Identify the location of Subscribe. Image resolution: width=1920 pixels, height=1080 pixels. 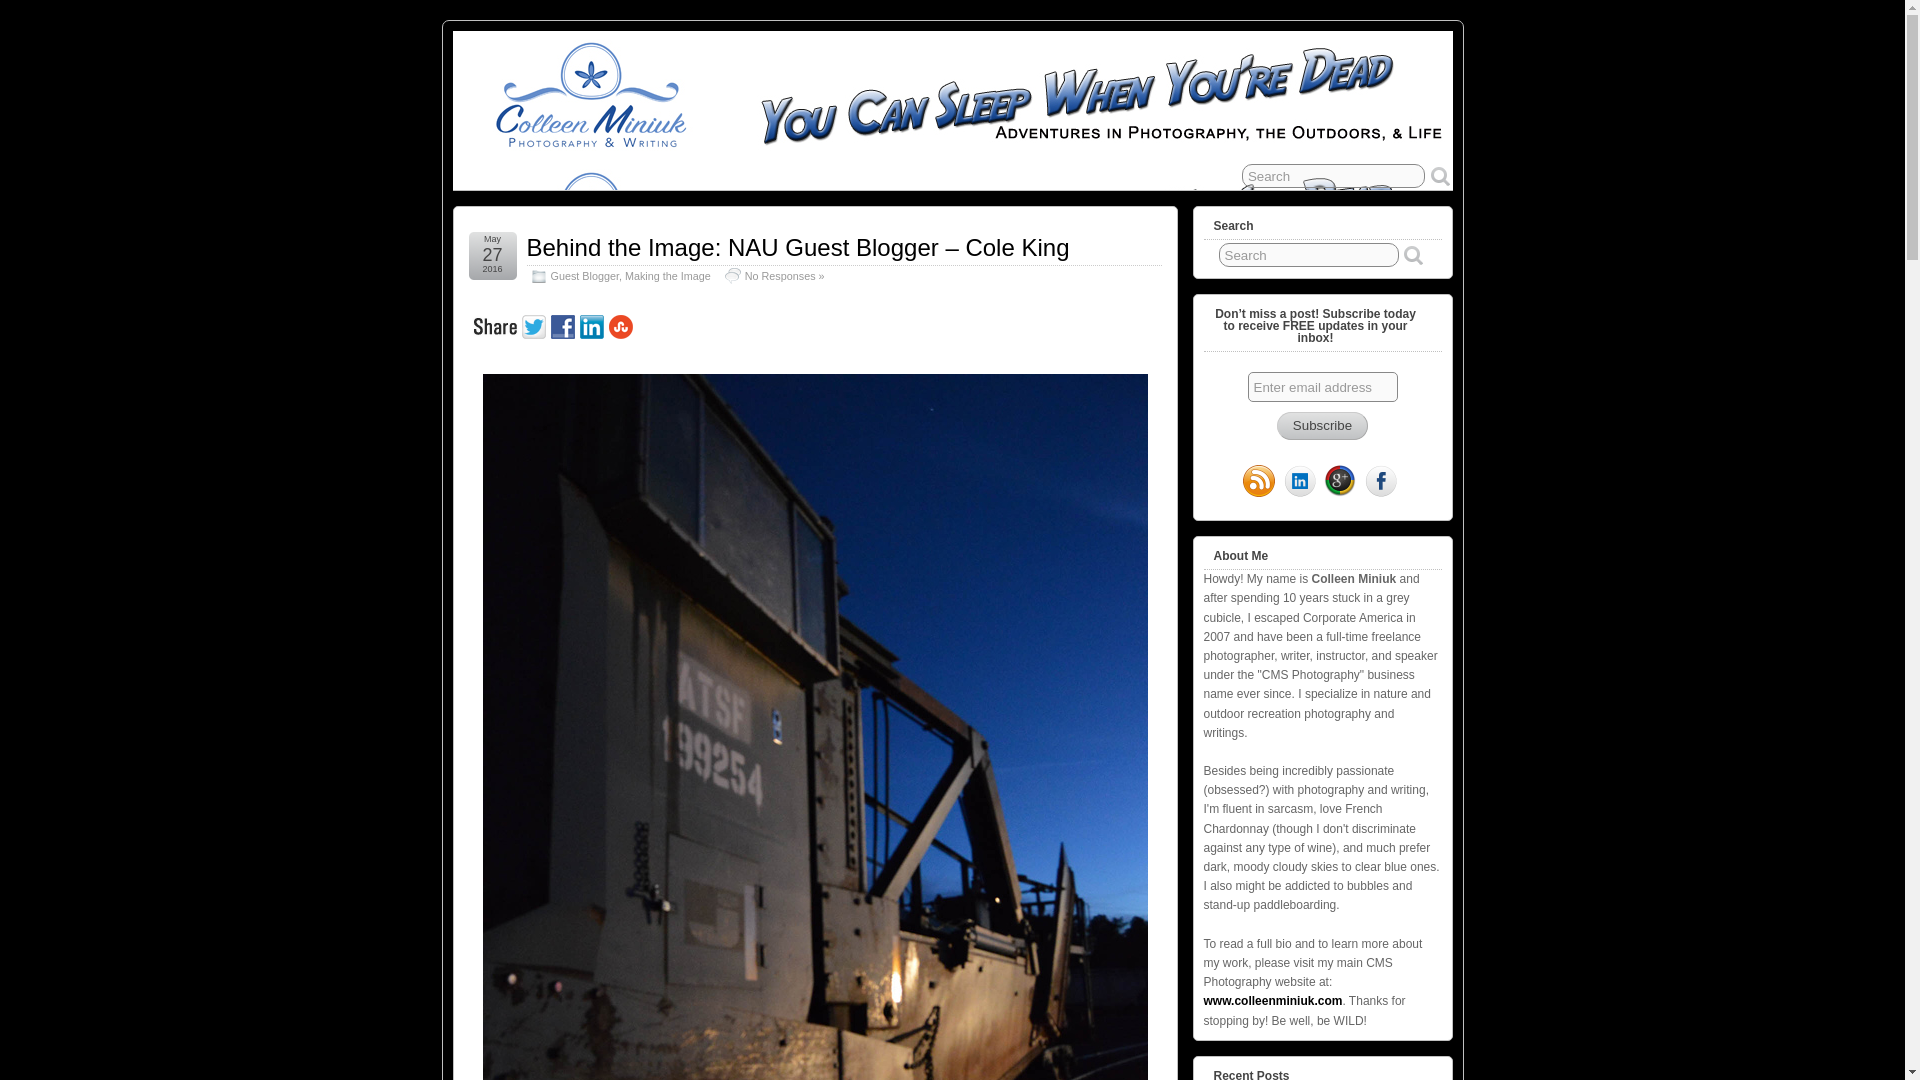
(1322, 425).